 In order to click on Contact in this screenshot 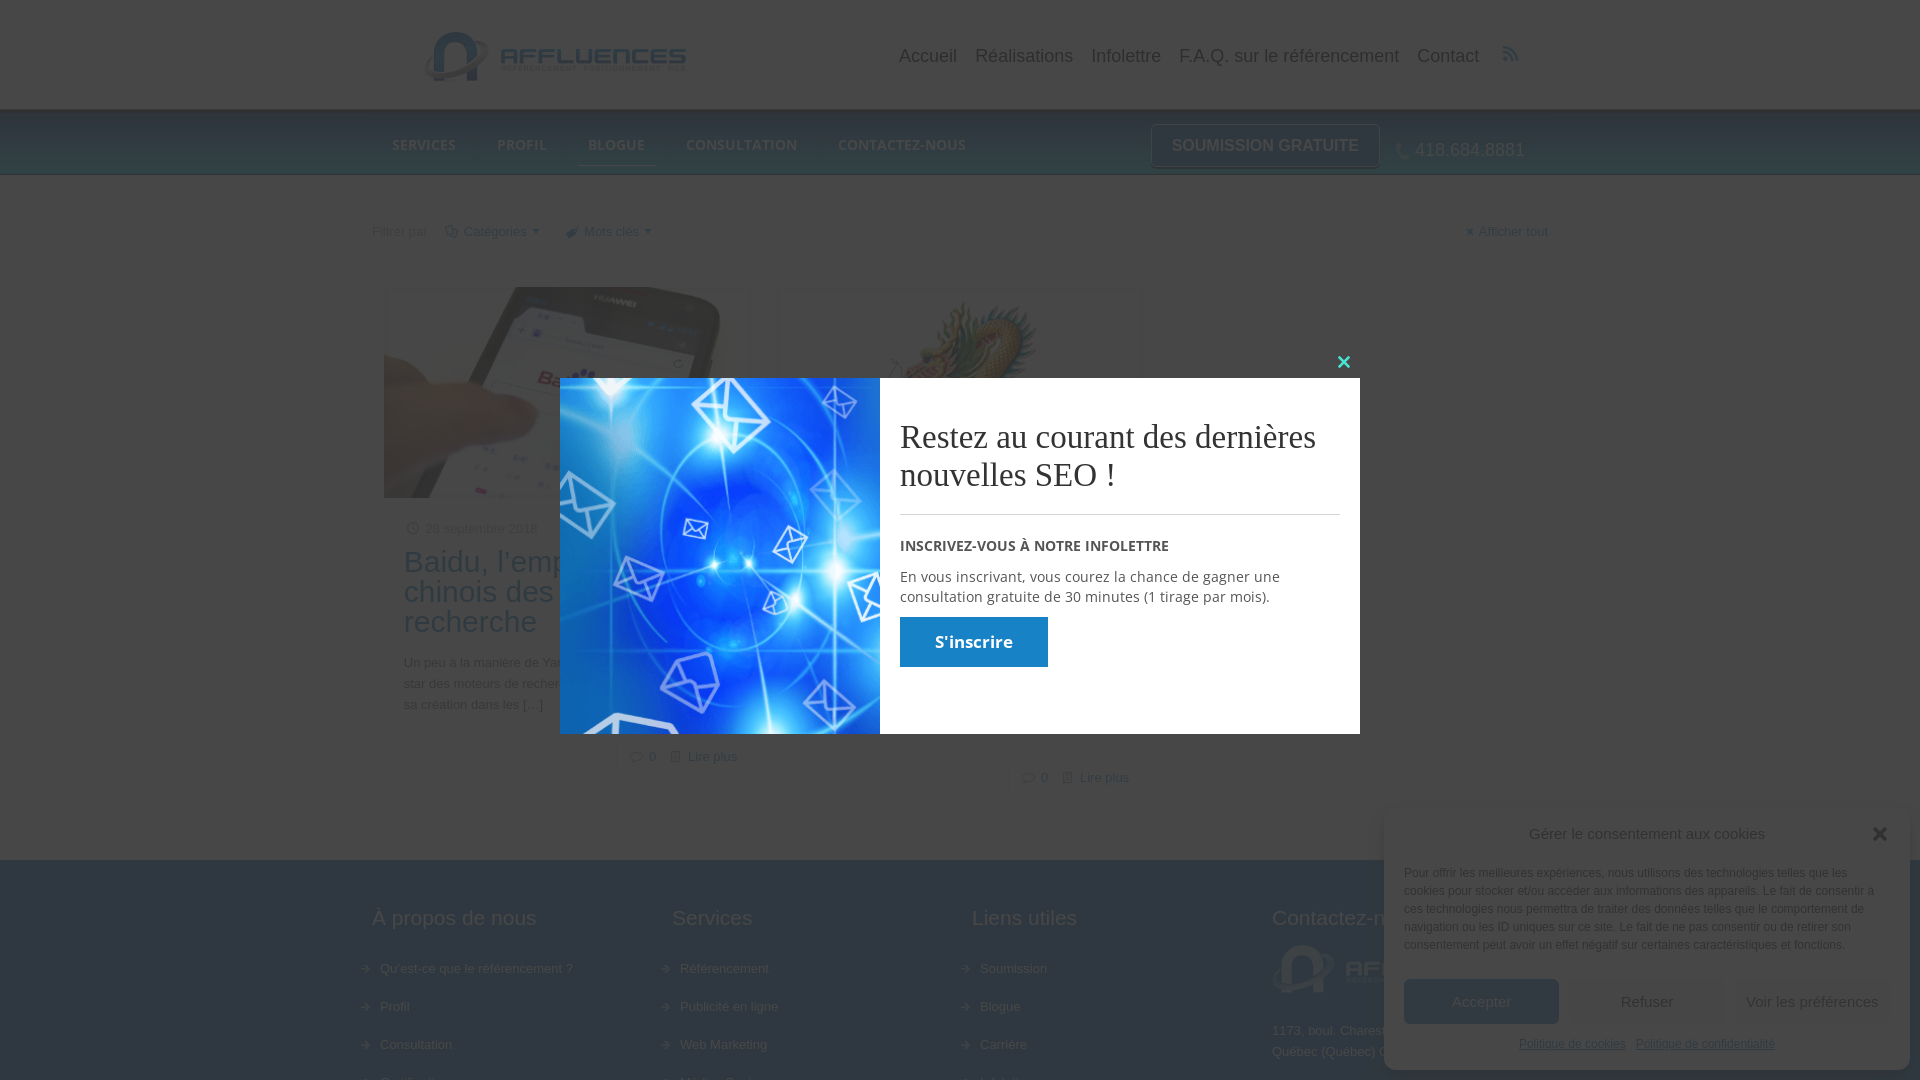, I will do `click(1448, 56)`.